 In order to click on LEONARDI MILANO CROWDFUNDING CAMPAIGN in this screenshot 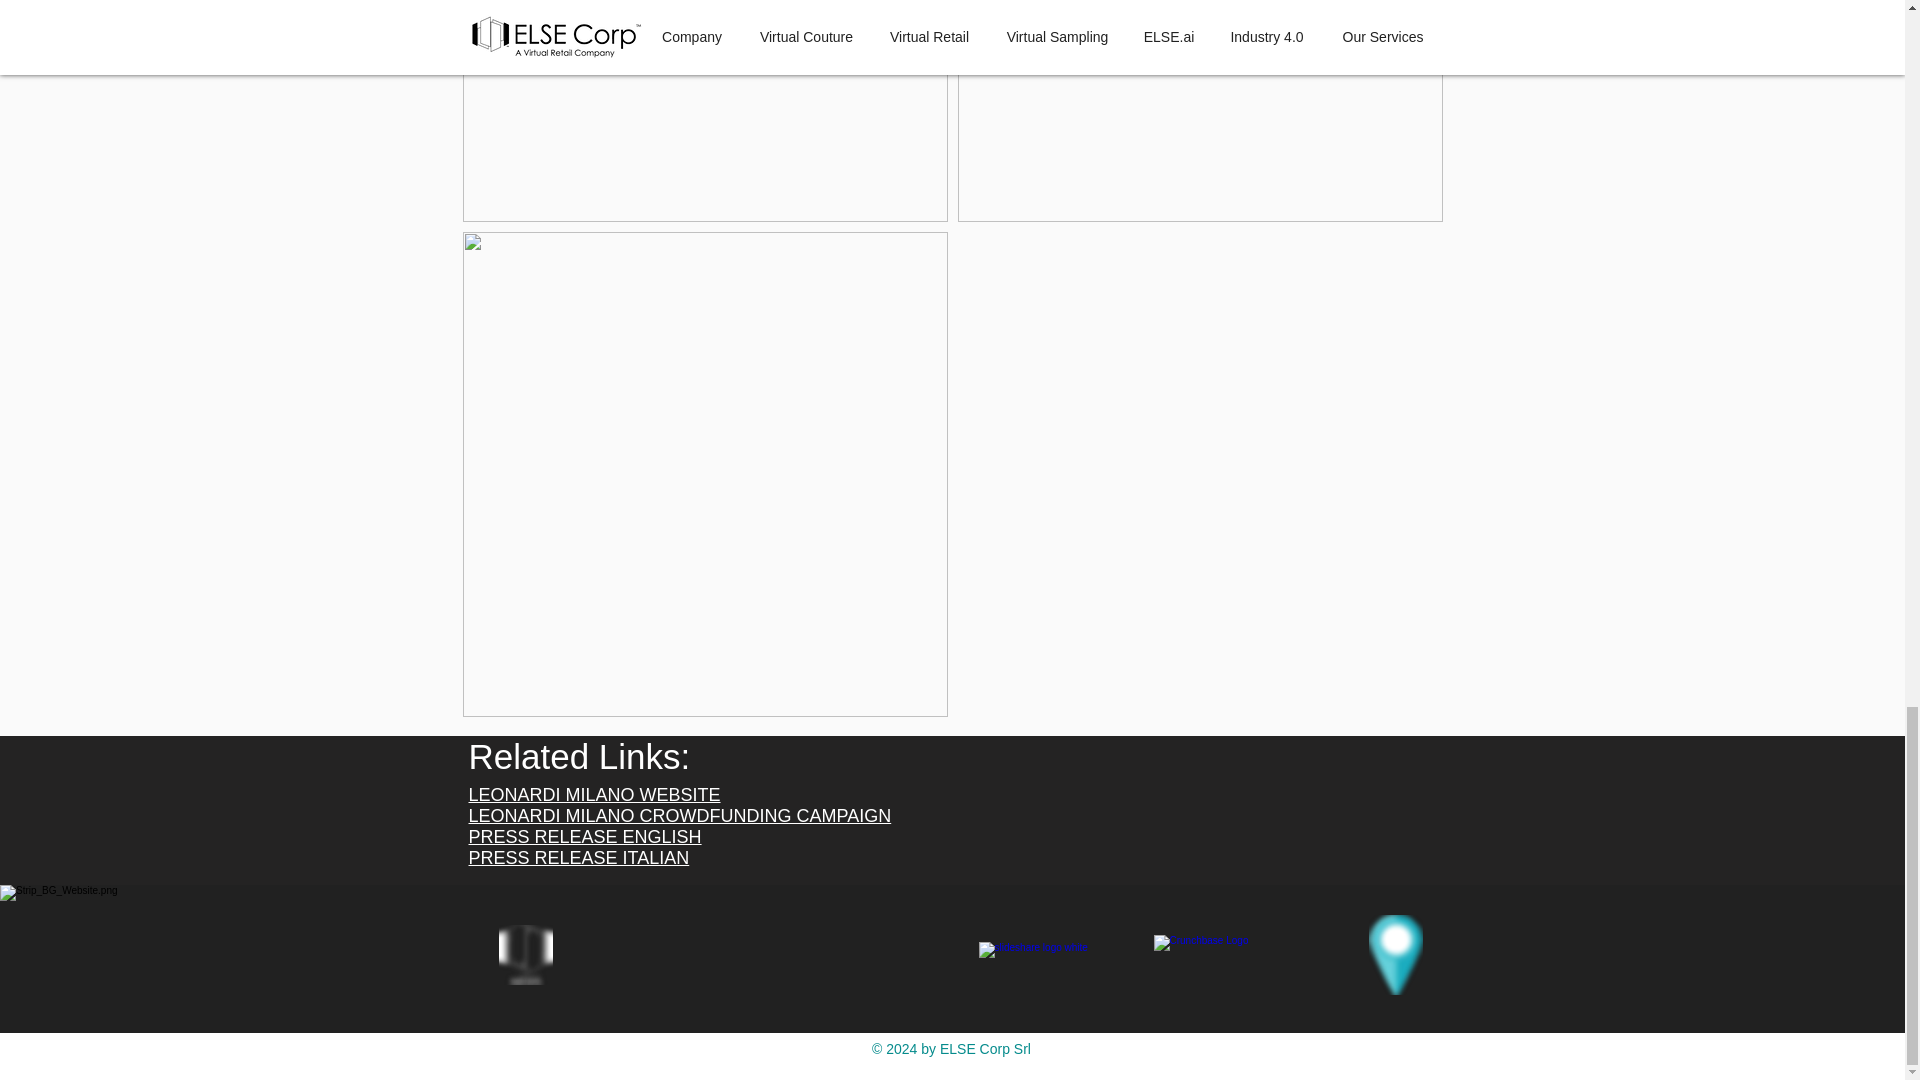, I will do `click(679, 816)`.